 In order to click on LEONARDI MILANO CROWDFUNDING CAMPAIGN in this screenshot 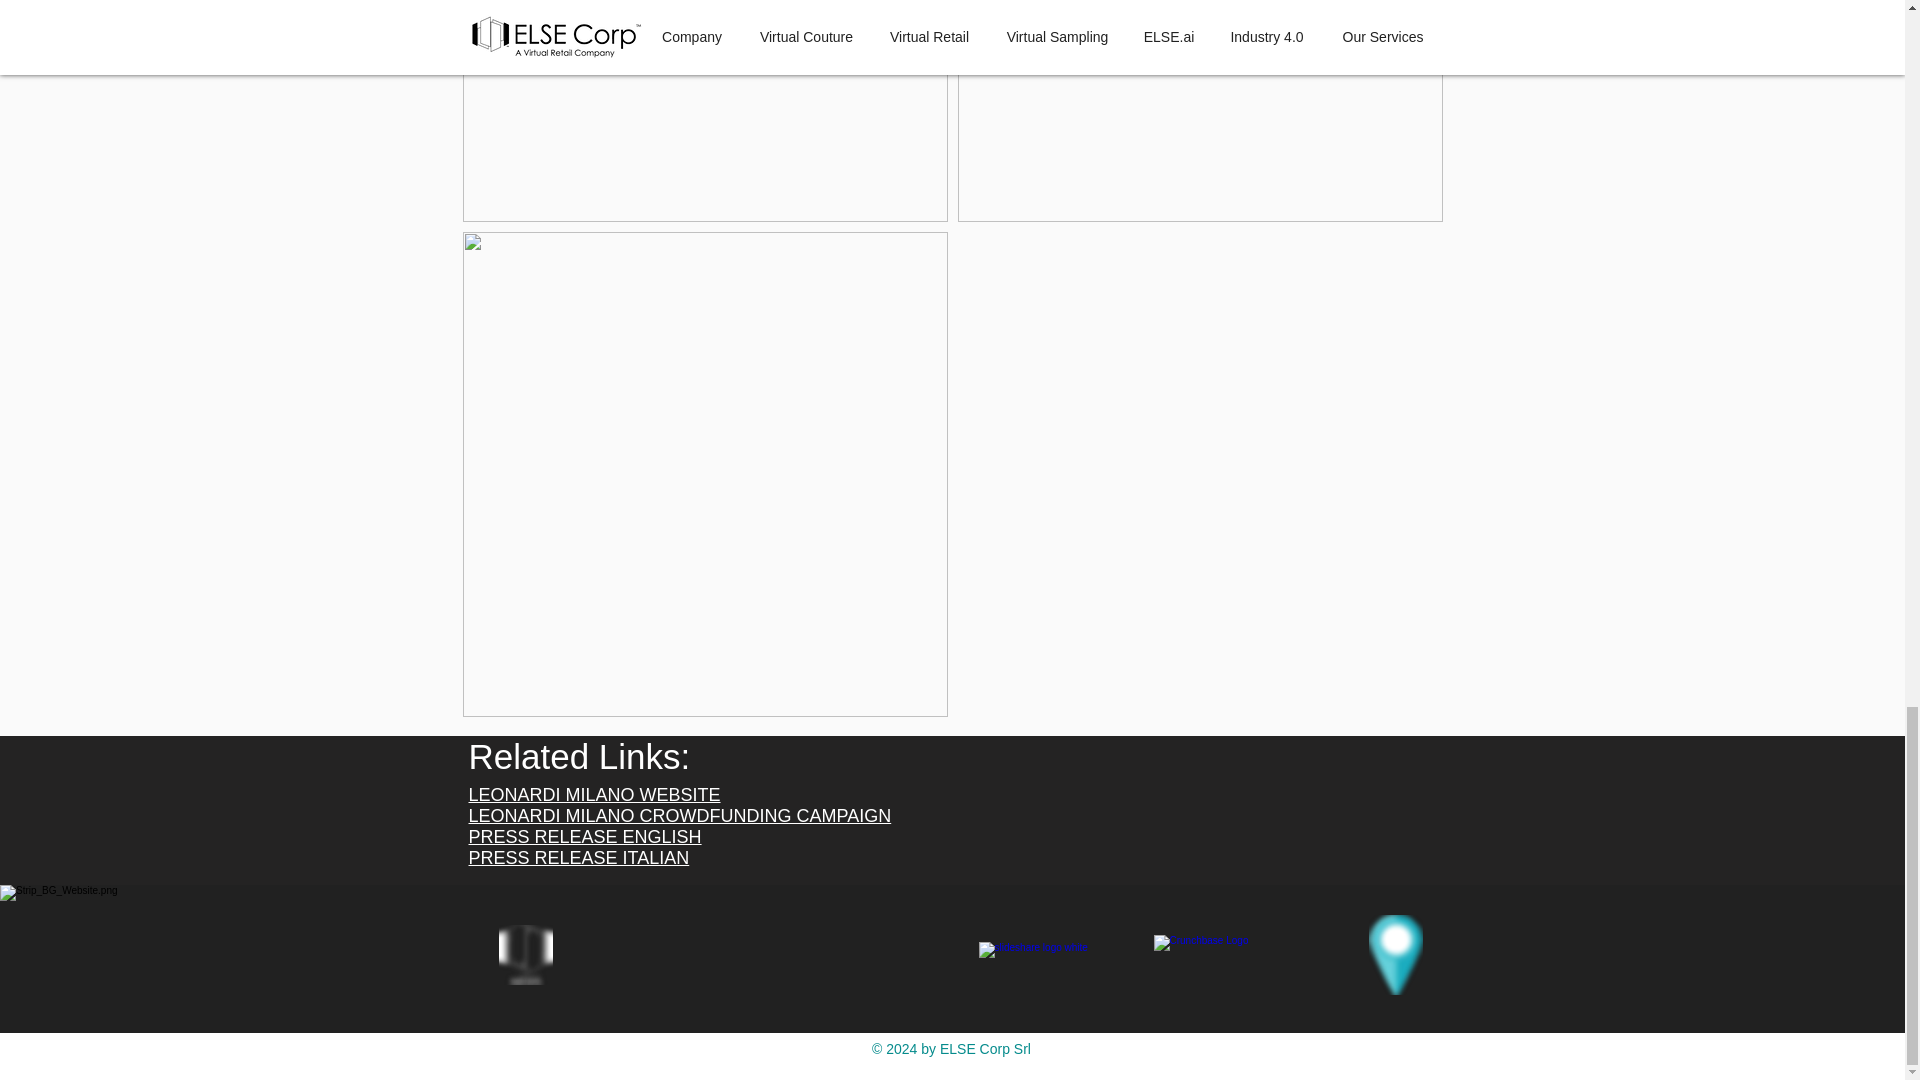, I will do `click(679, 816)`.